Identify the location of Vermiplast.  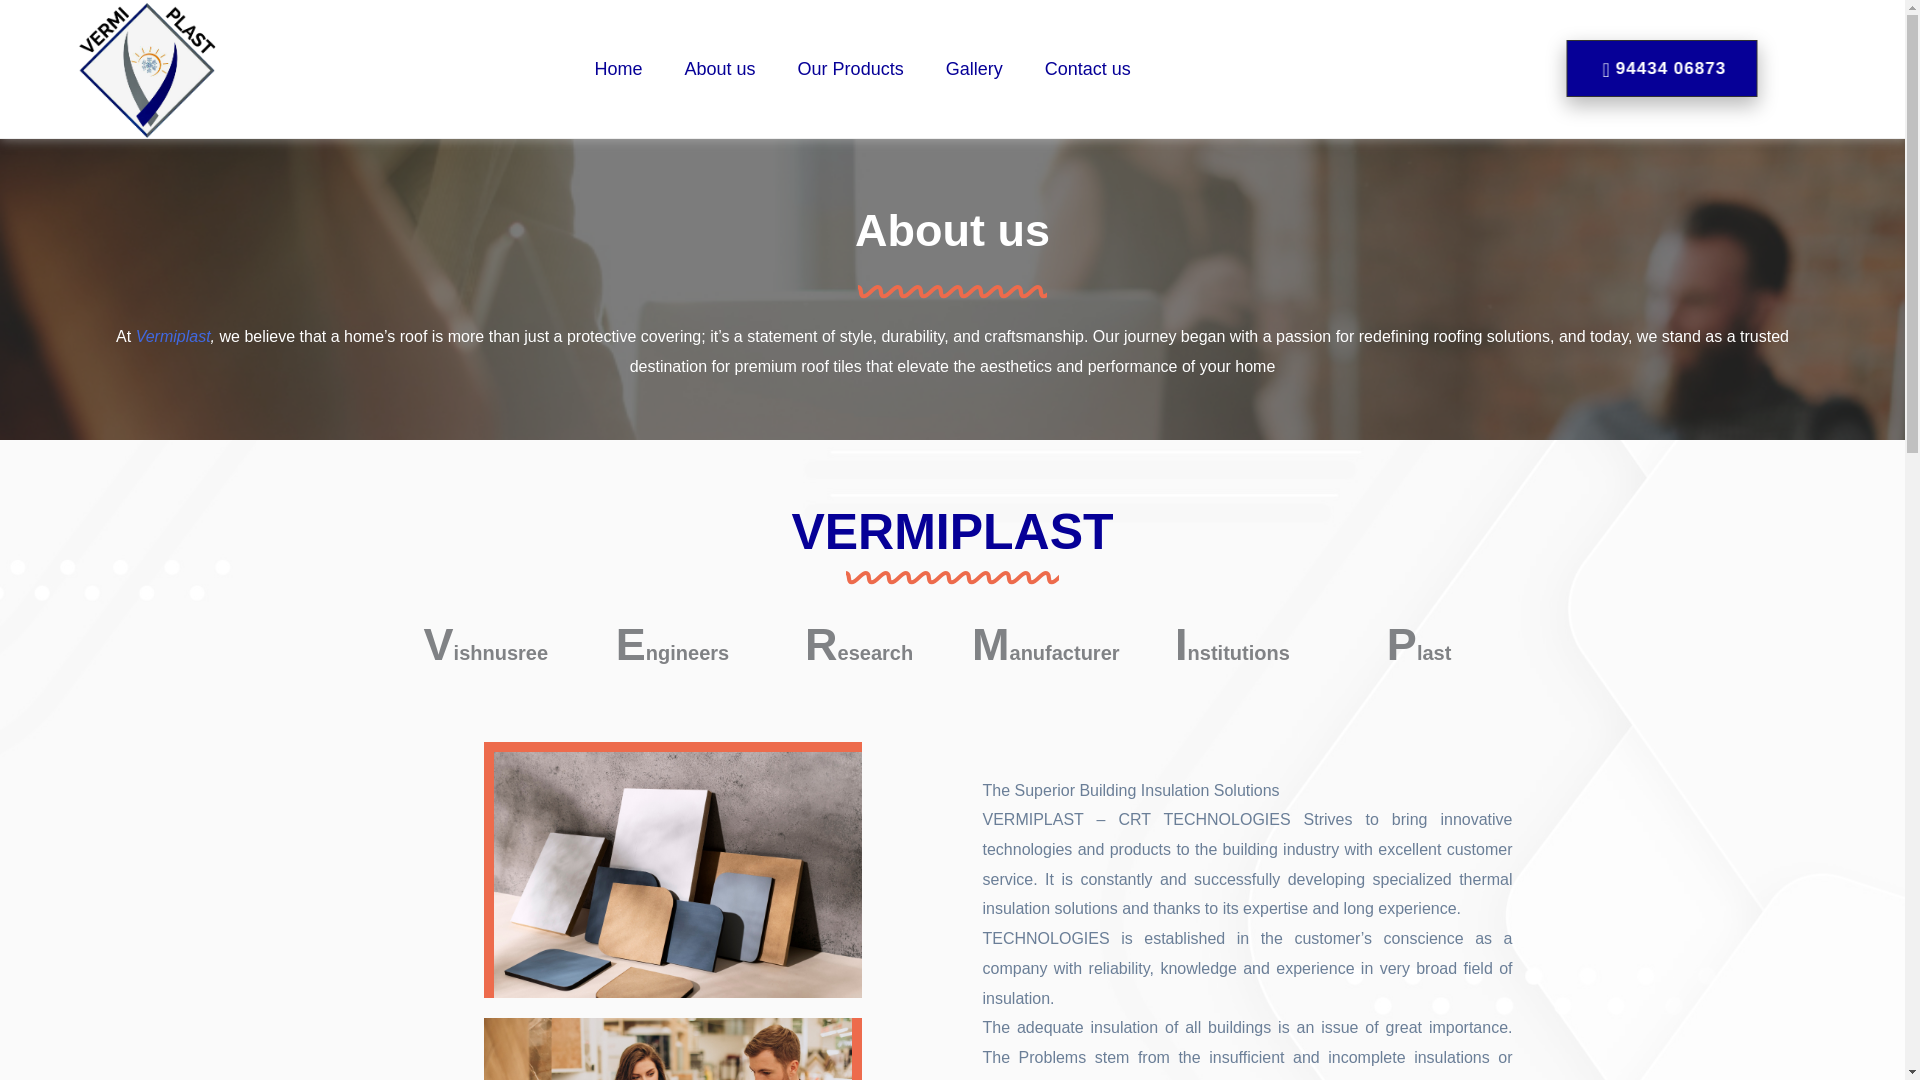
(174, 362).